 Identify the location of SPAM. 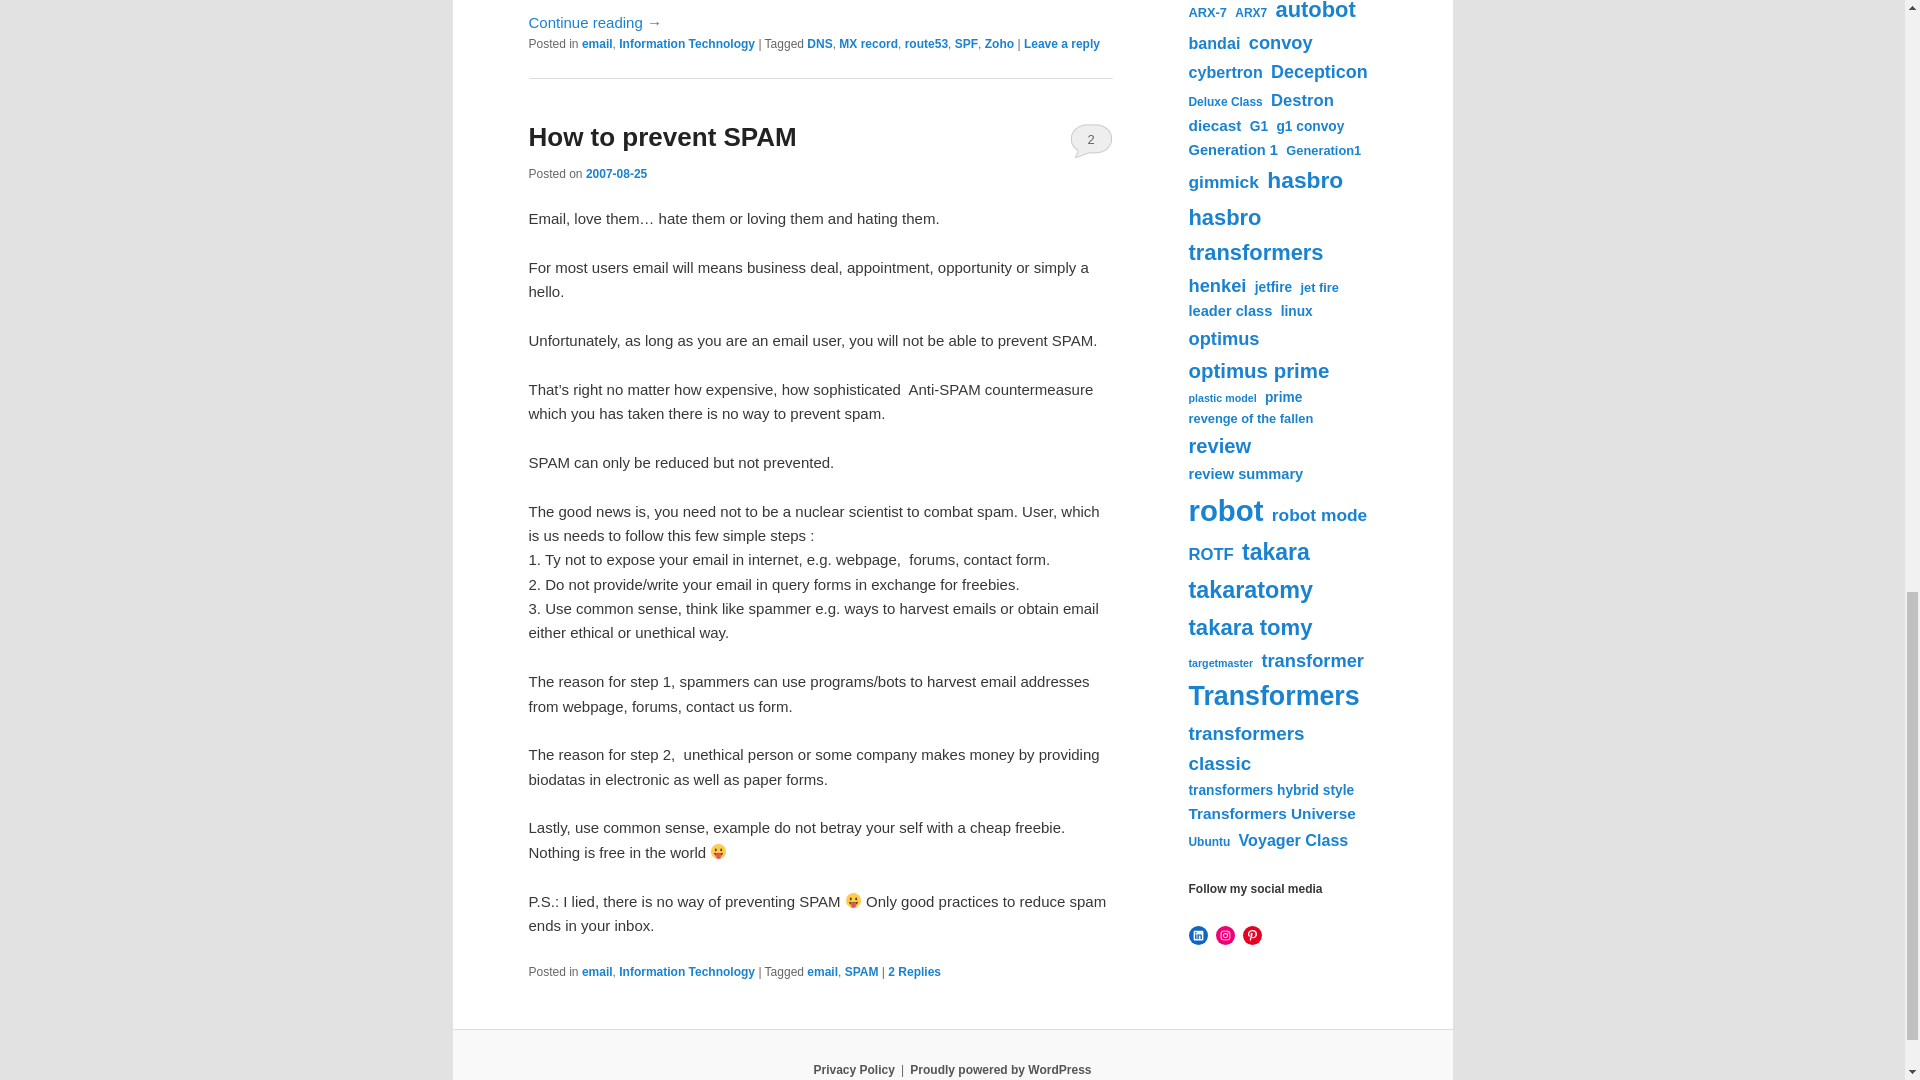
(862, 972).